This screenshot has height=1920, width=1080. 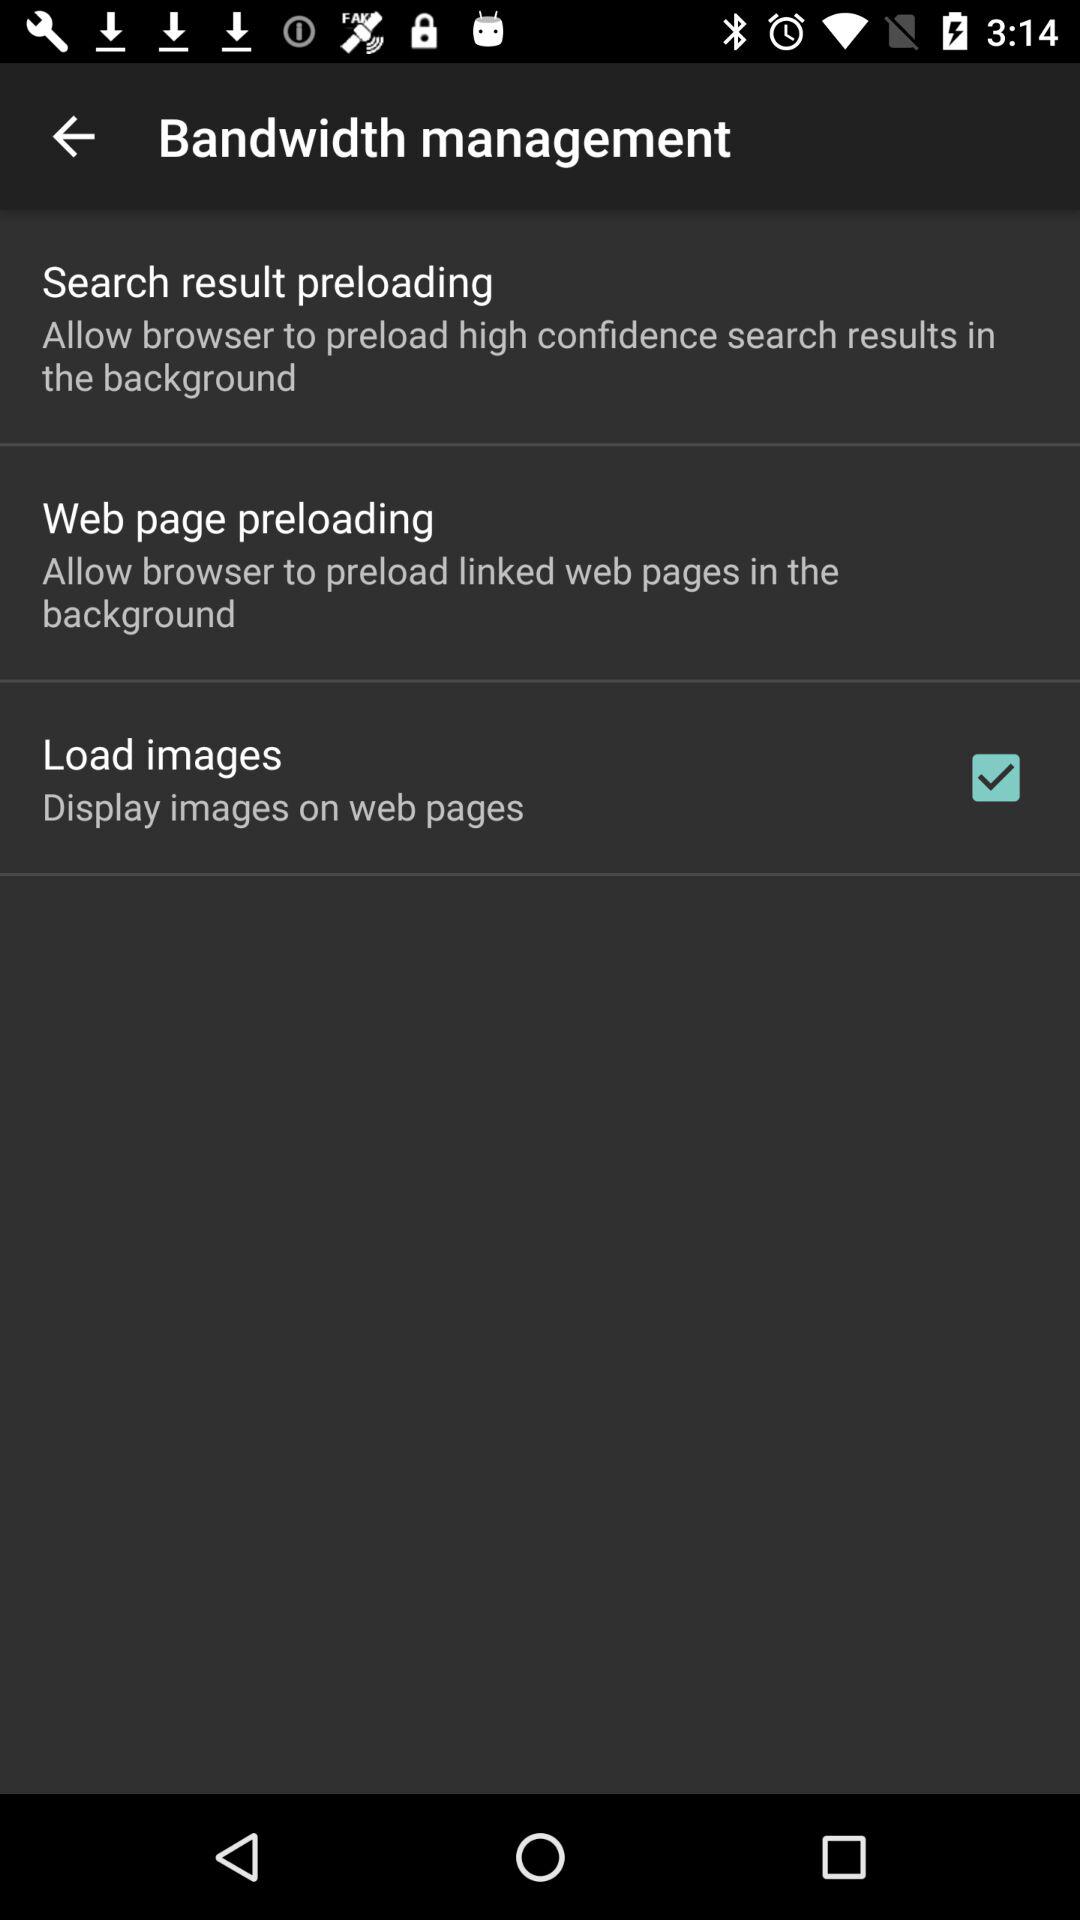 What do you see at coordinates (238, 516) in the screenshot?
I see `launch the app above allow browser to` at bounding box center [238, 516].